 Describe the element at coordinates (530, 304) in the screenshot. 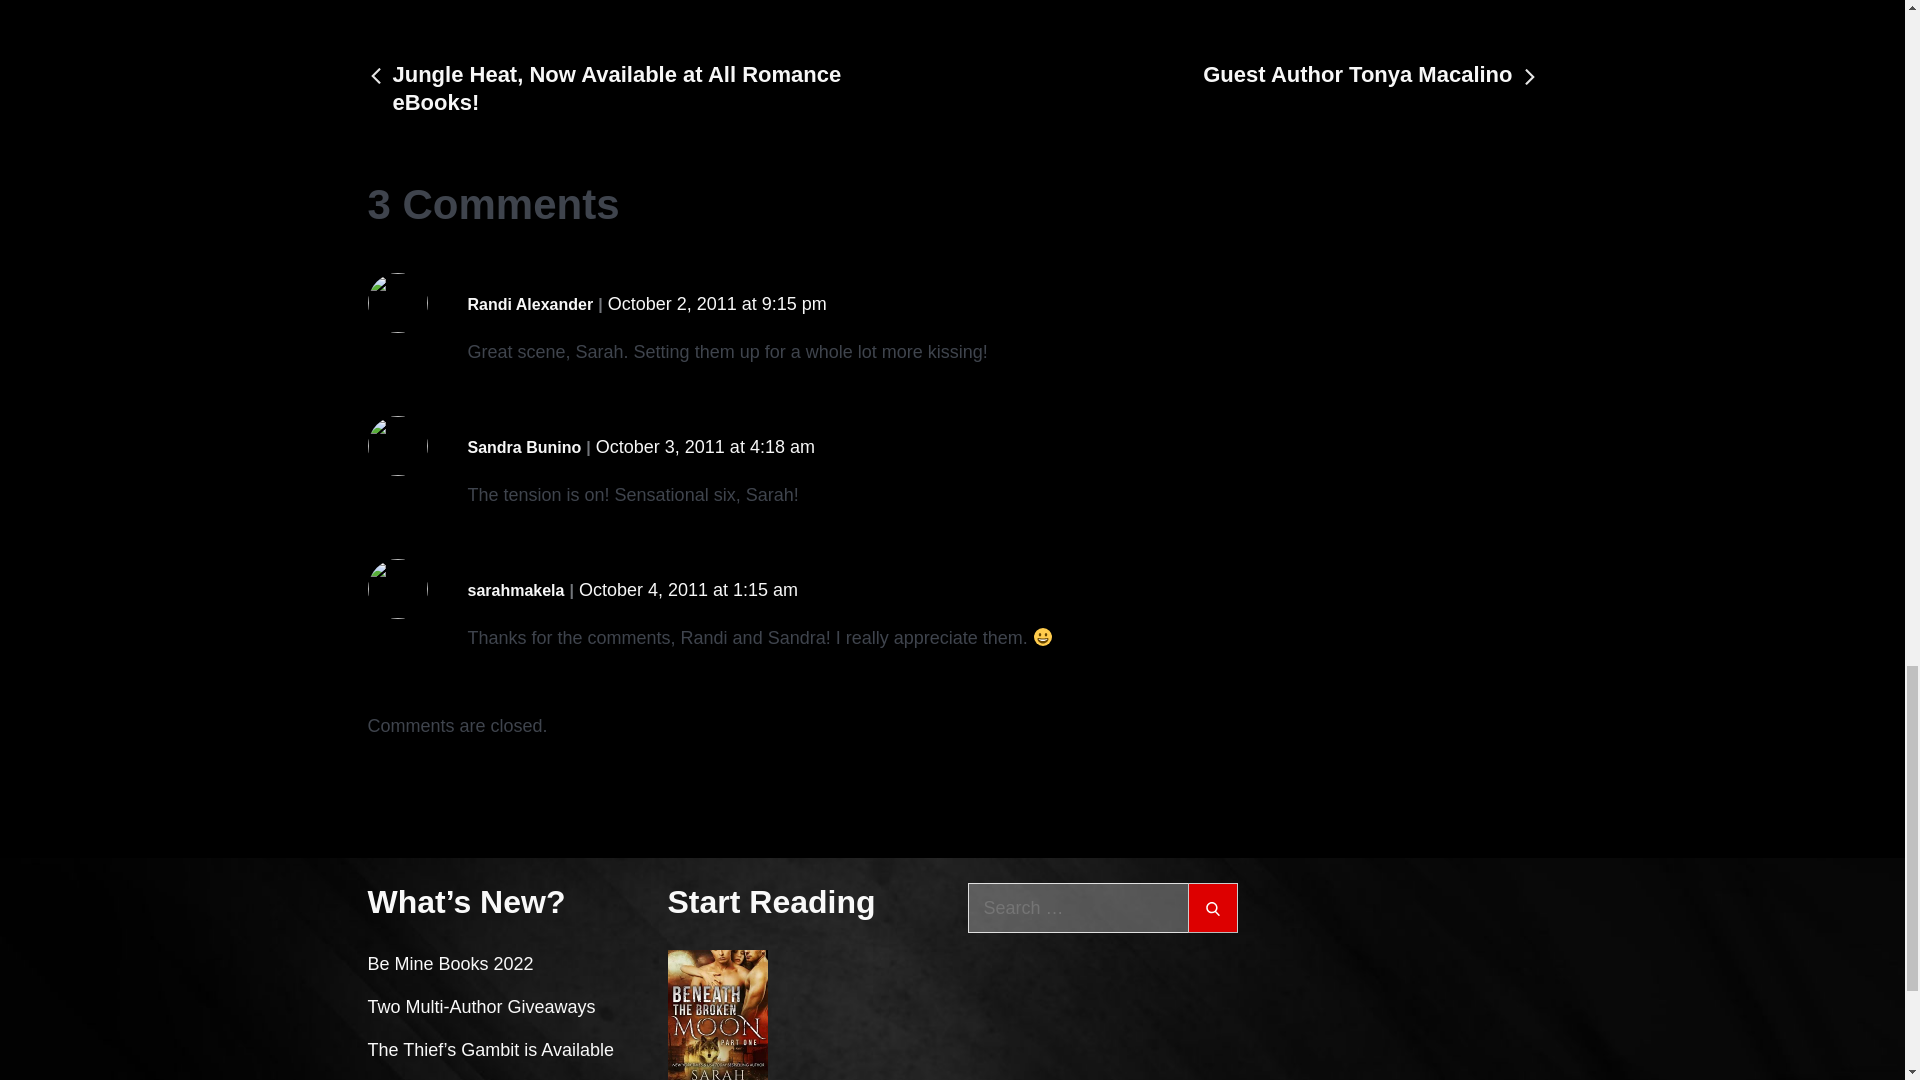

I see `Randi Alexander` at that location.